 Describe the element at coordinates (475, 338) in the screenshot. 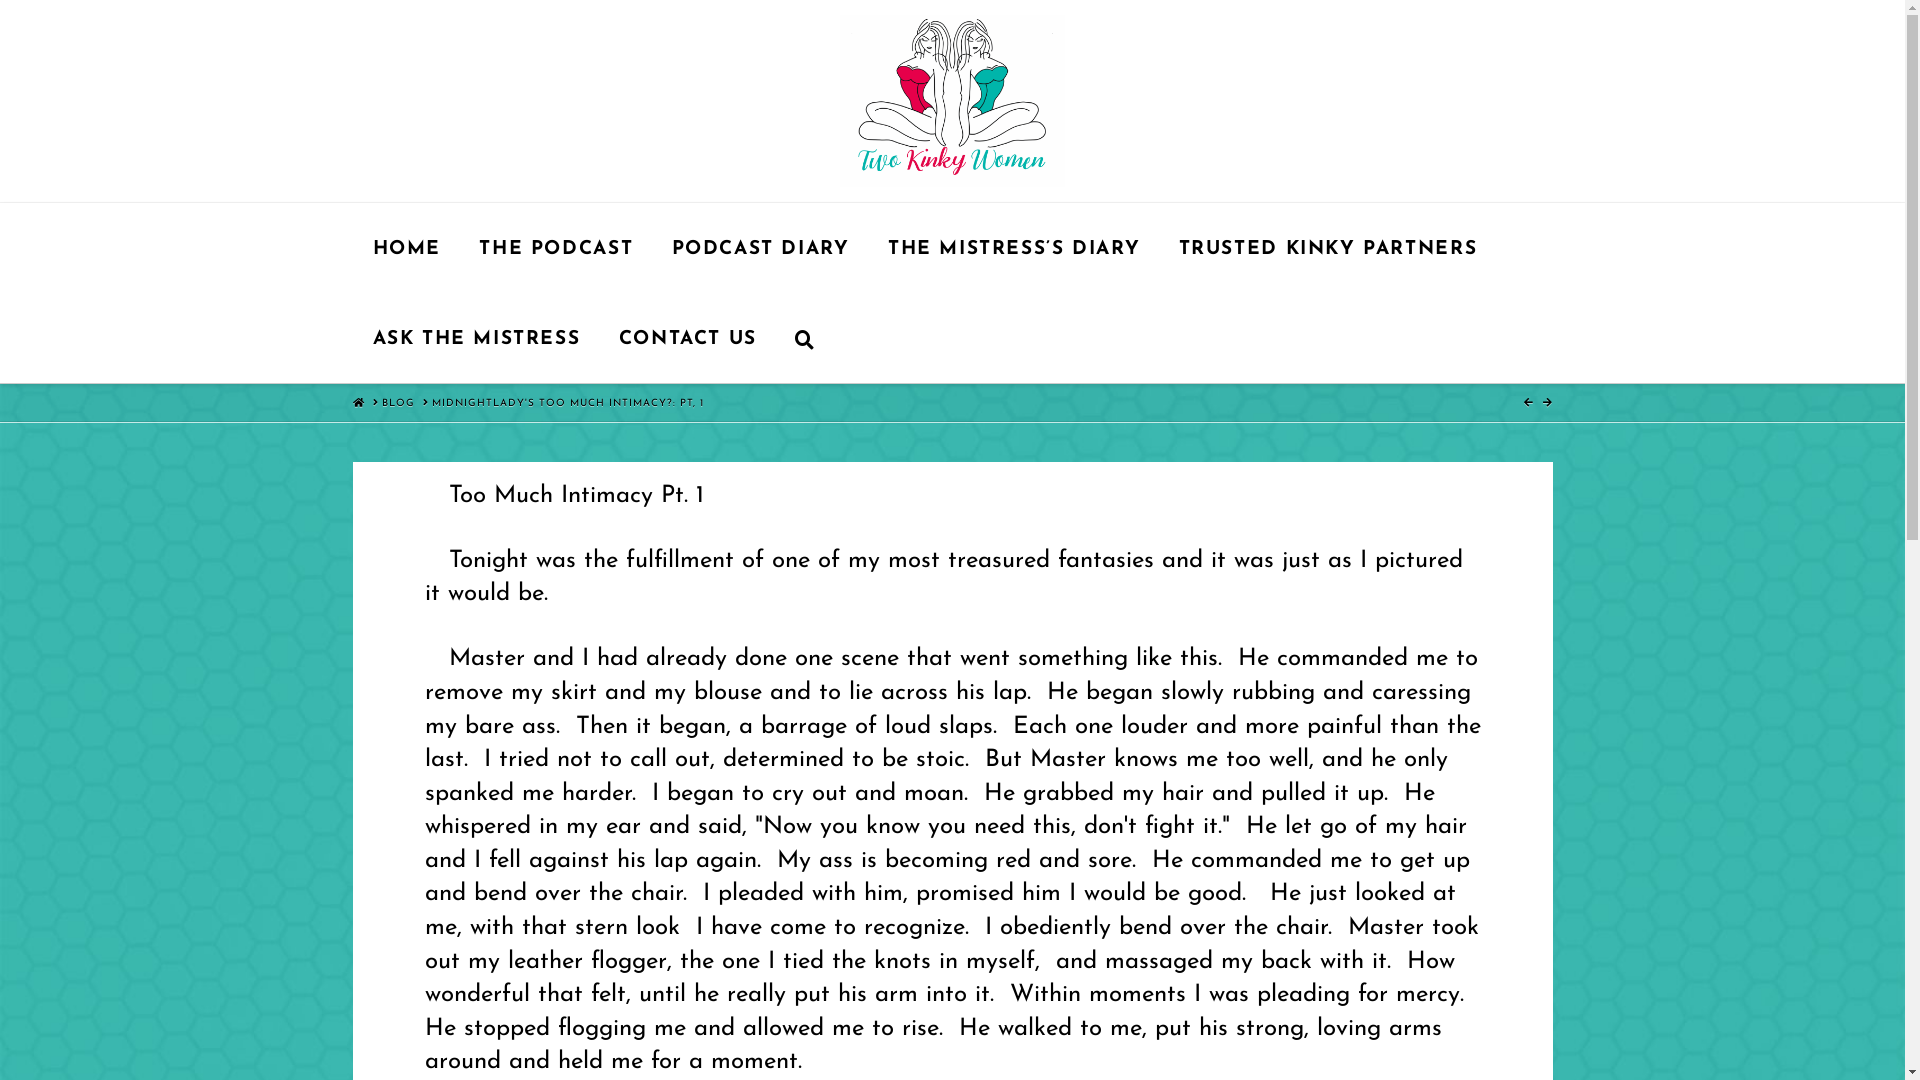

I see `ASK THE MISTRESS` at that location.